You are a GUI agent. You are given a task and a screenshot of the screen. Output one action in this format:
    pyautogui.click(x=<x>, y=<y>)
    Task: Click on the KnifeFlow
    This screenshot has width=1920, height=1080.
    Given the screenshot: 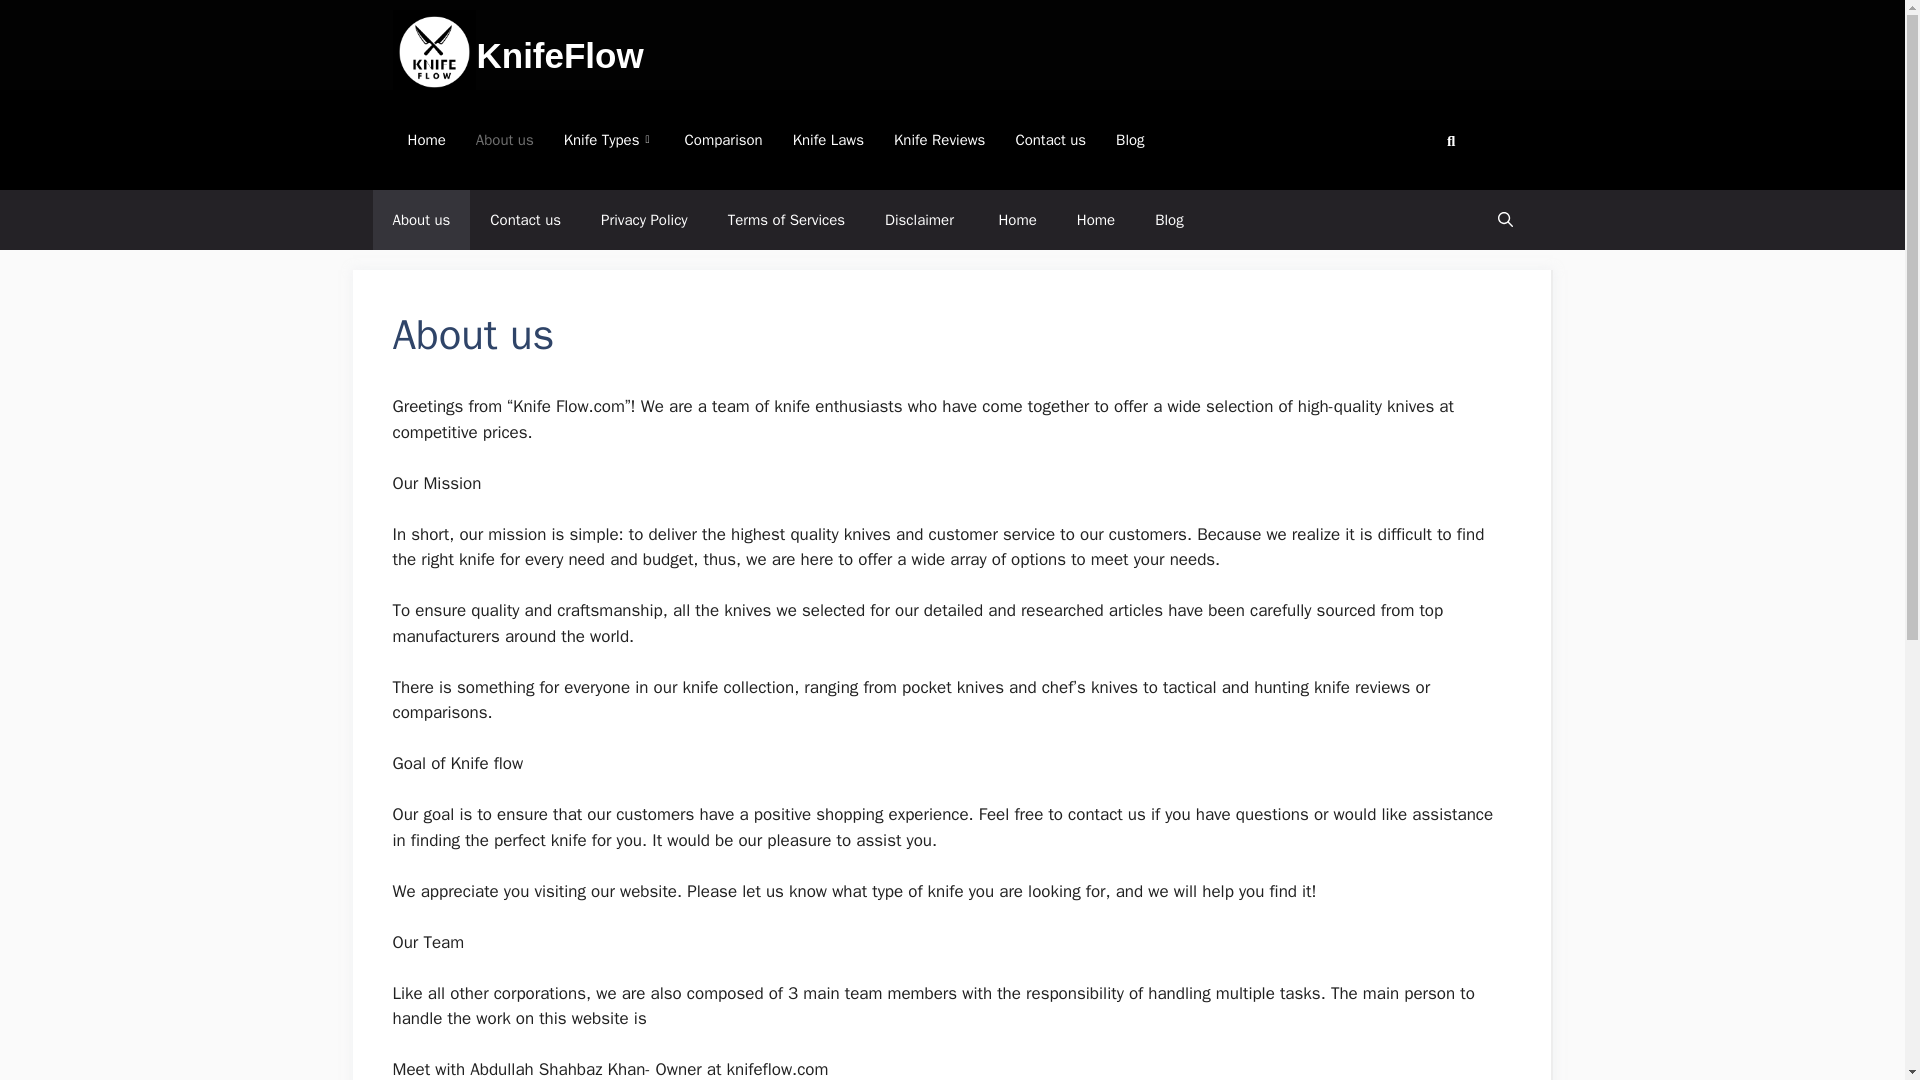 What is the action you would take?
    pyautogui.click(x=560, y=54)
    